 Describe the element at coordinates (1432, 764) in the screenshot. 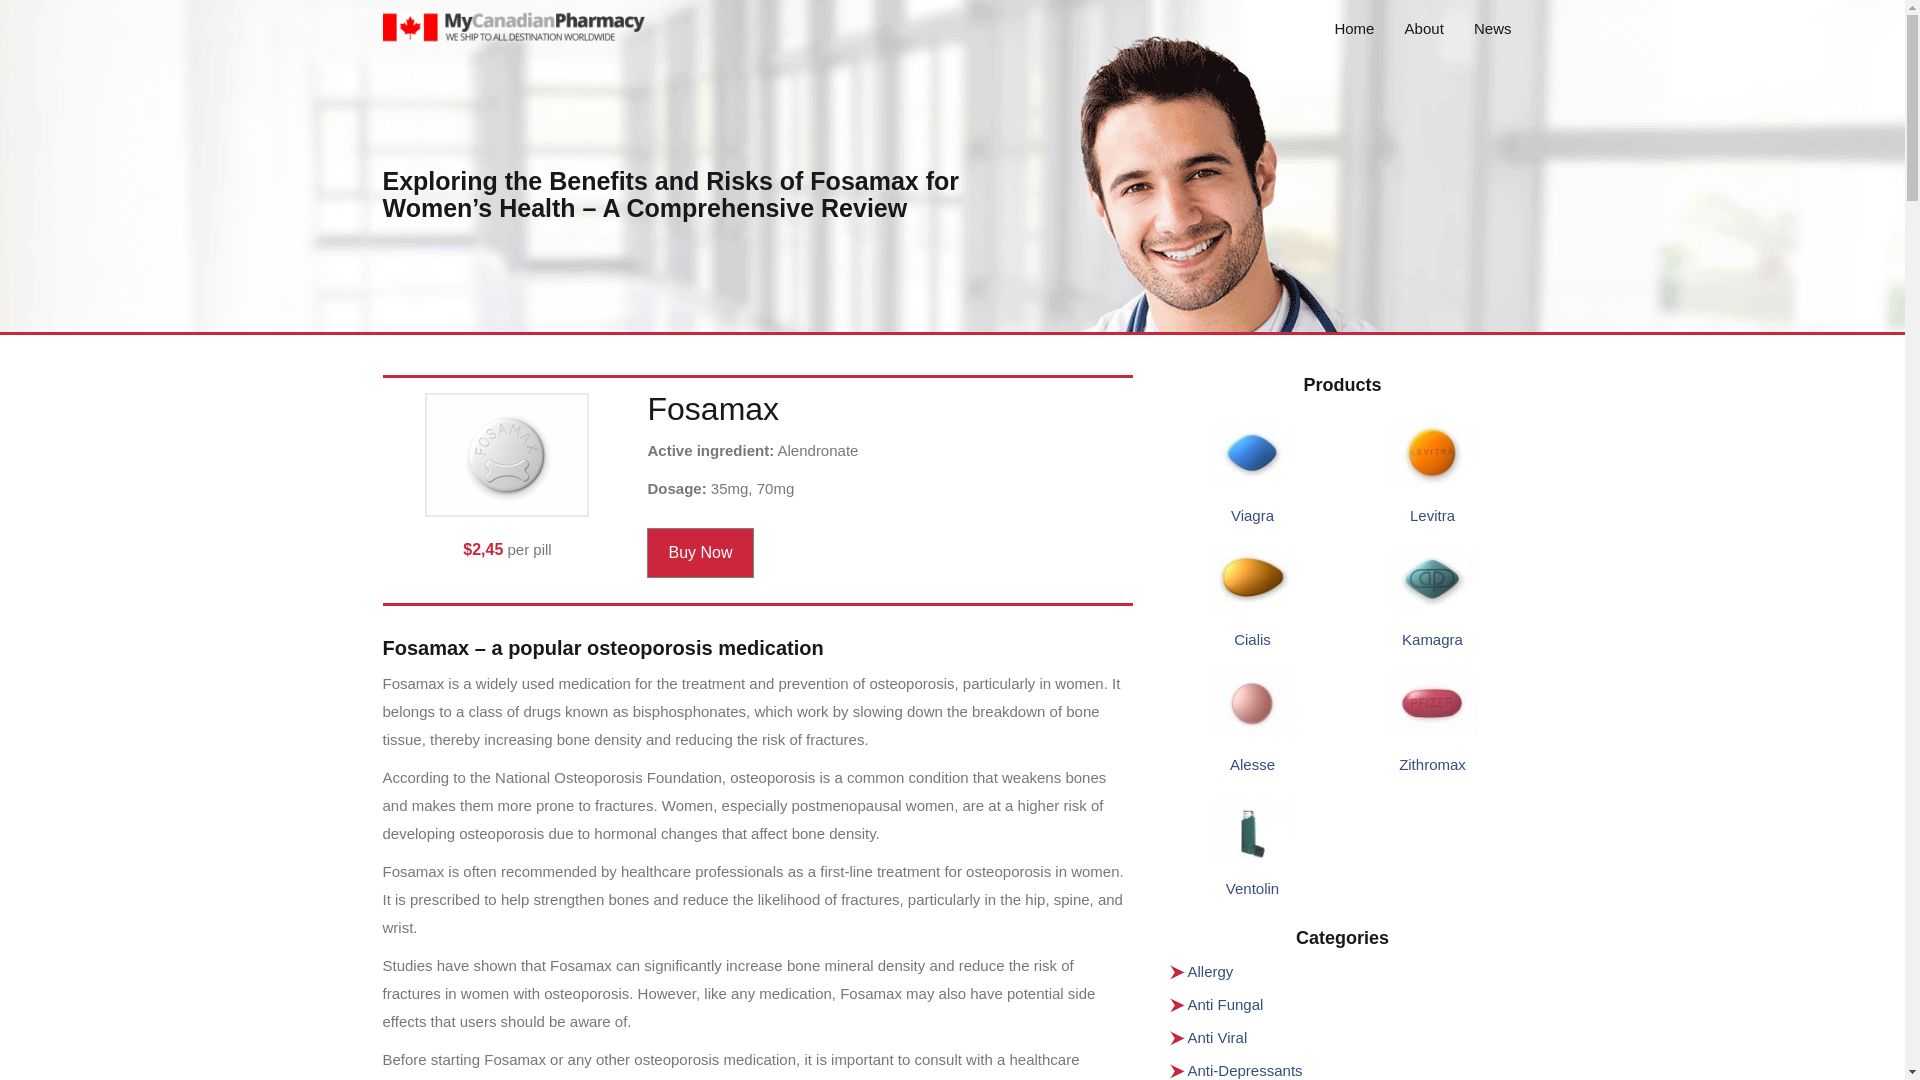

I see `Zithromax` at that location.